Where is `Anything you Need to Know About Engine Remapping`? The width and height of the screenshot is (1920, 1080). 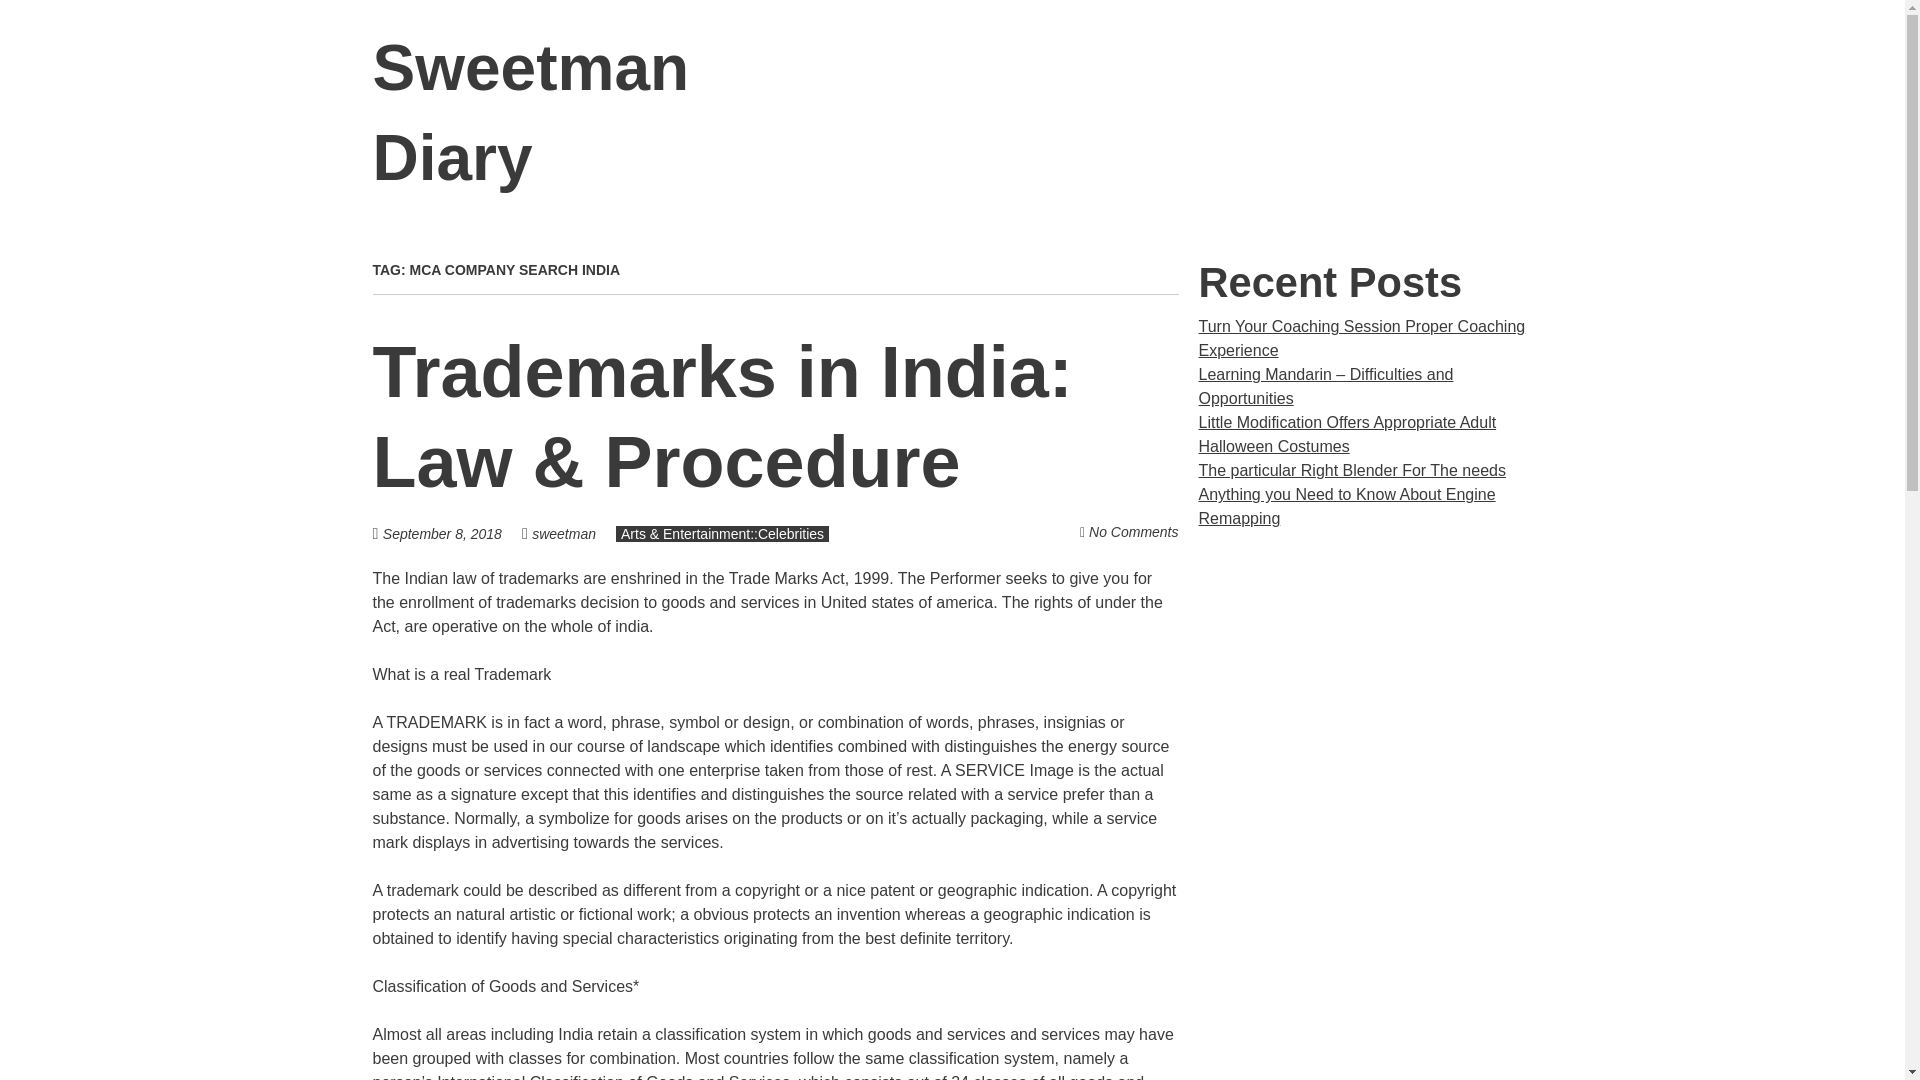
Anything you Need to Know About Engine Remapping is located at coordinates (1346, 506).